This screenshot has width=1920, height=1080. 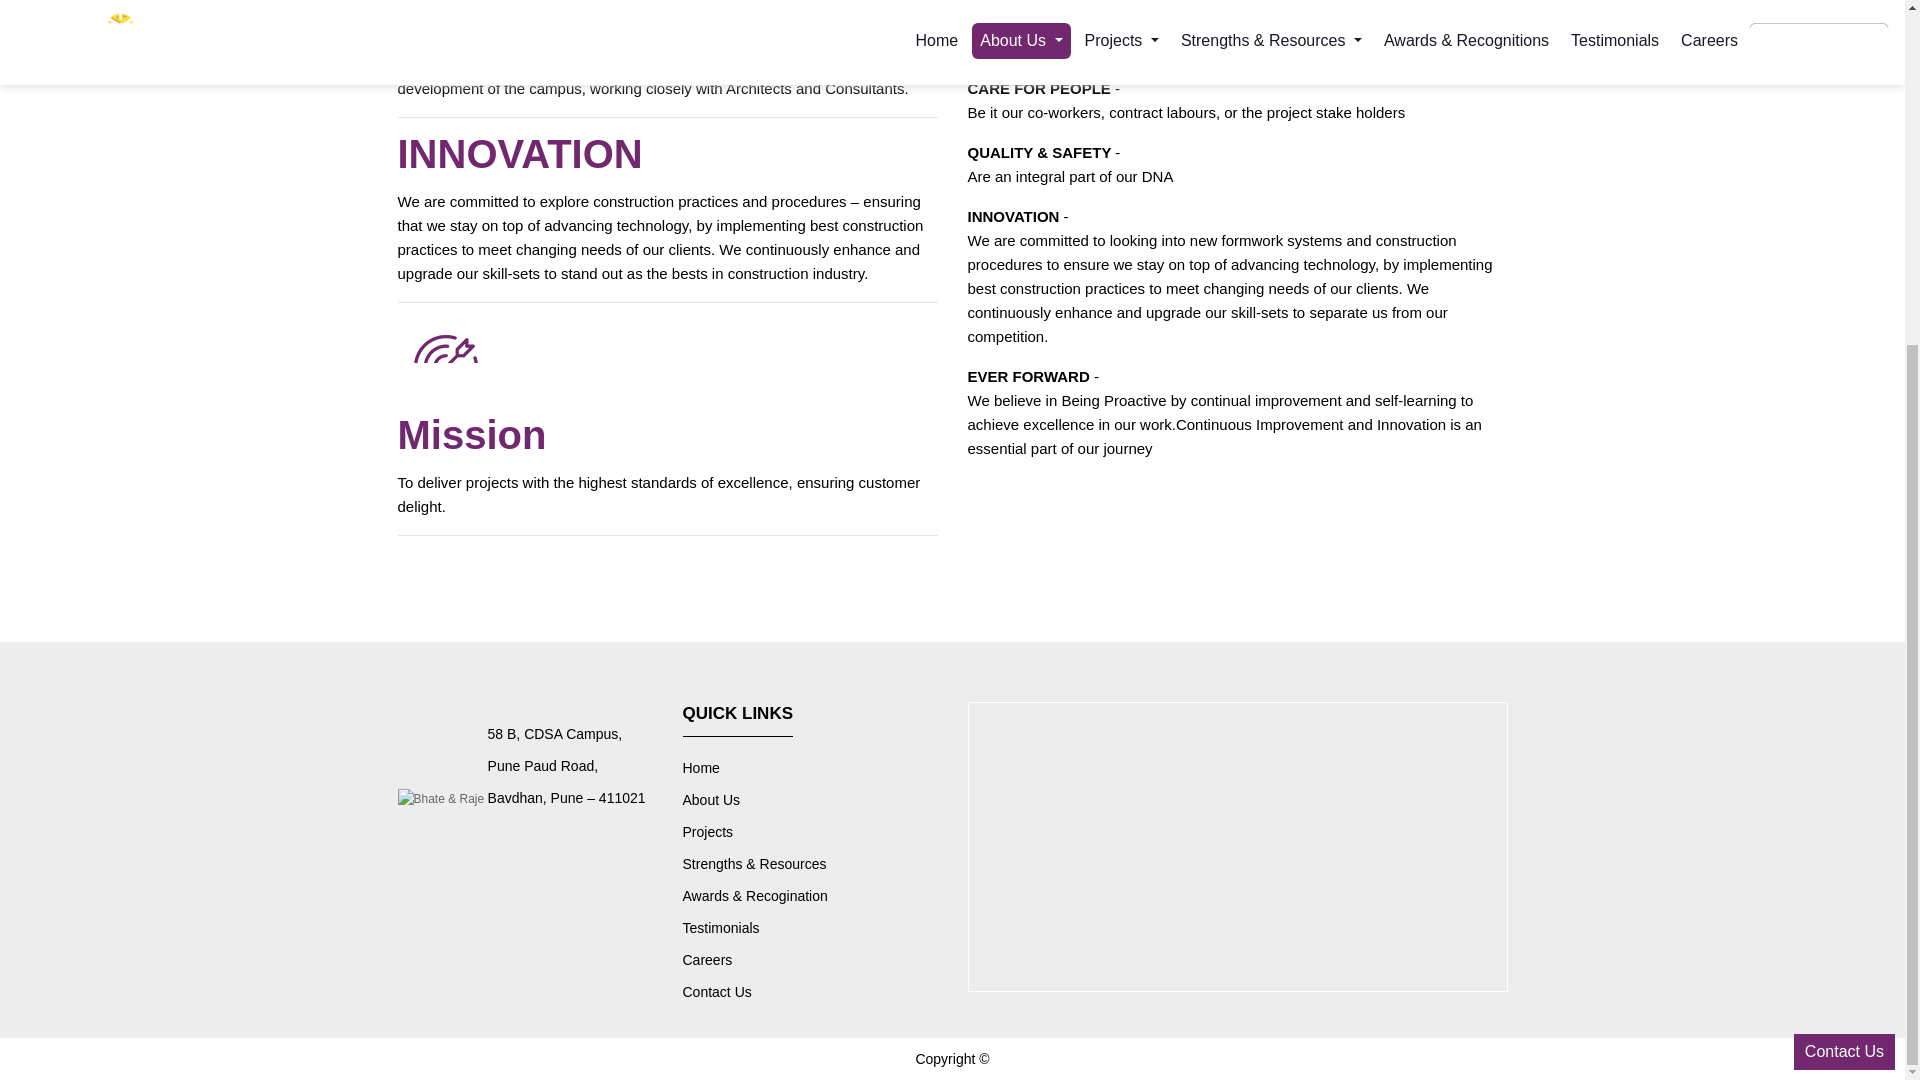 I want to click on Testimonials, so click(x=816, y=927).